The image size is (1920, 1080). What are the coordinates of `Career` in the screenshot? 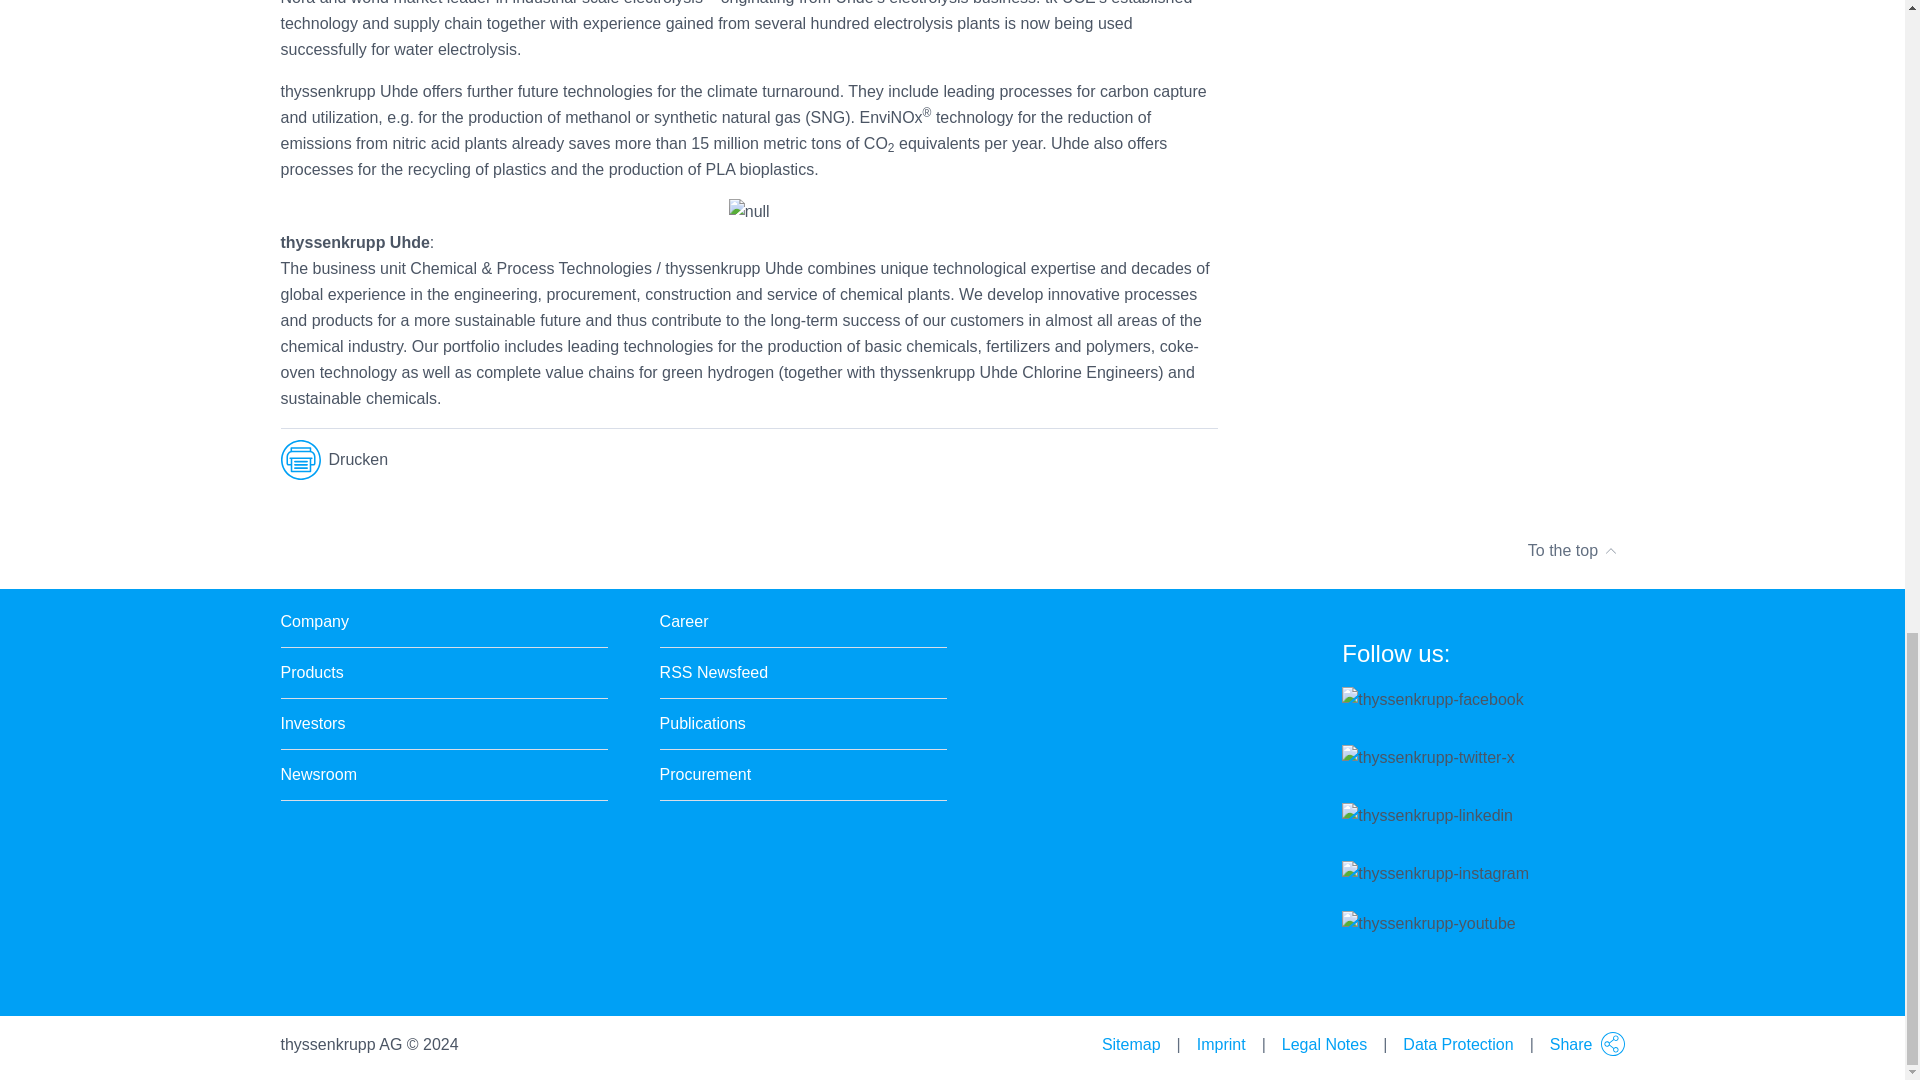 It's located at (684, 622).